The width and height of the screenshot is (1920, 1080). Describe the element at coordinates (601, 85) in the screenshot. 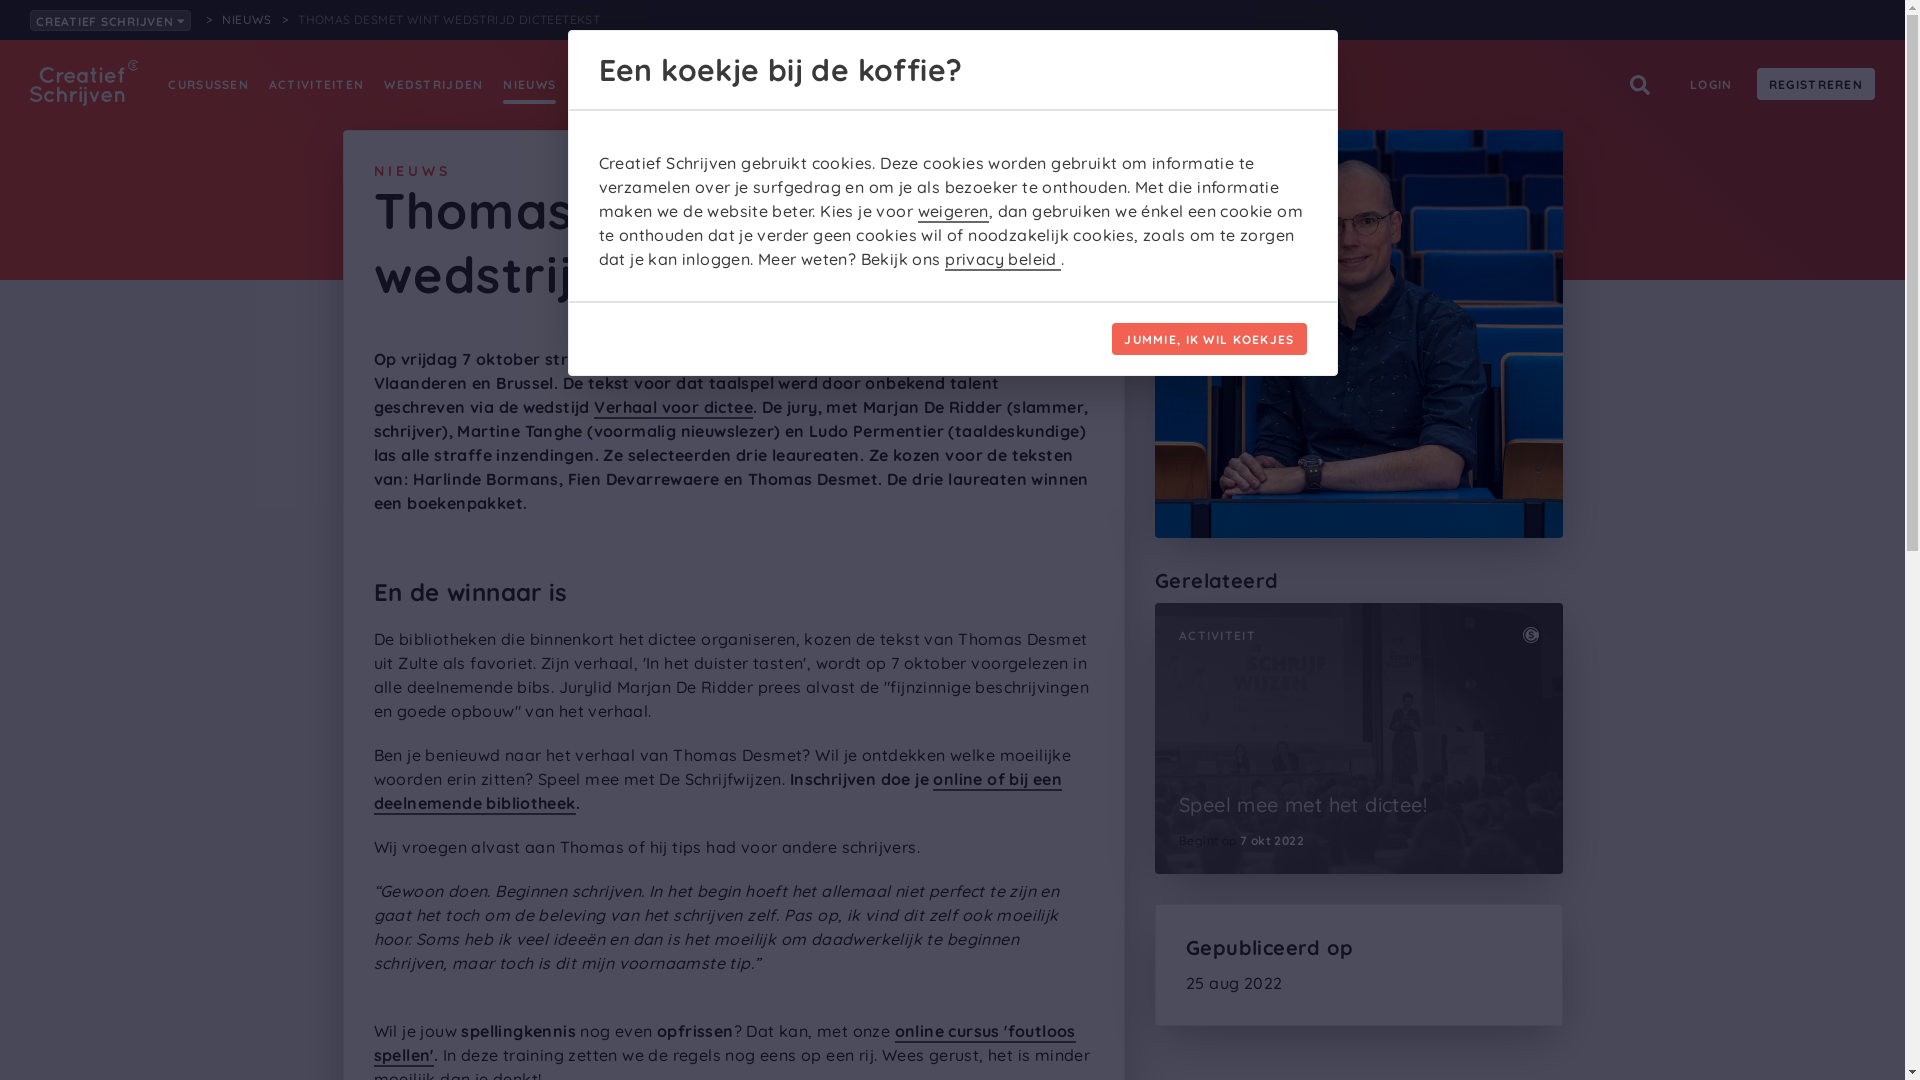

I see `ADVIES` at that location.